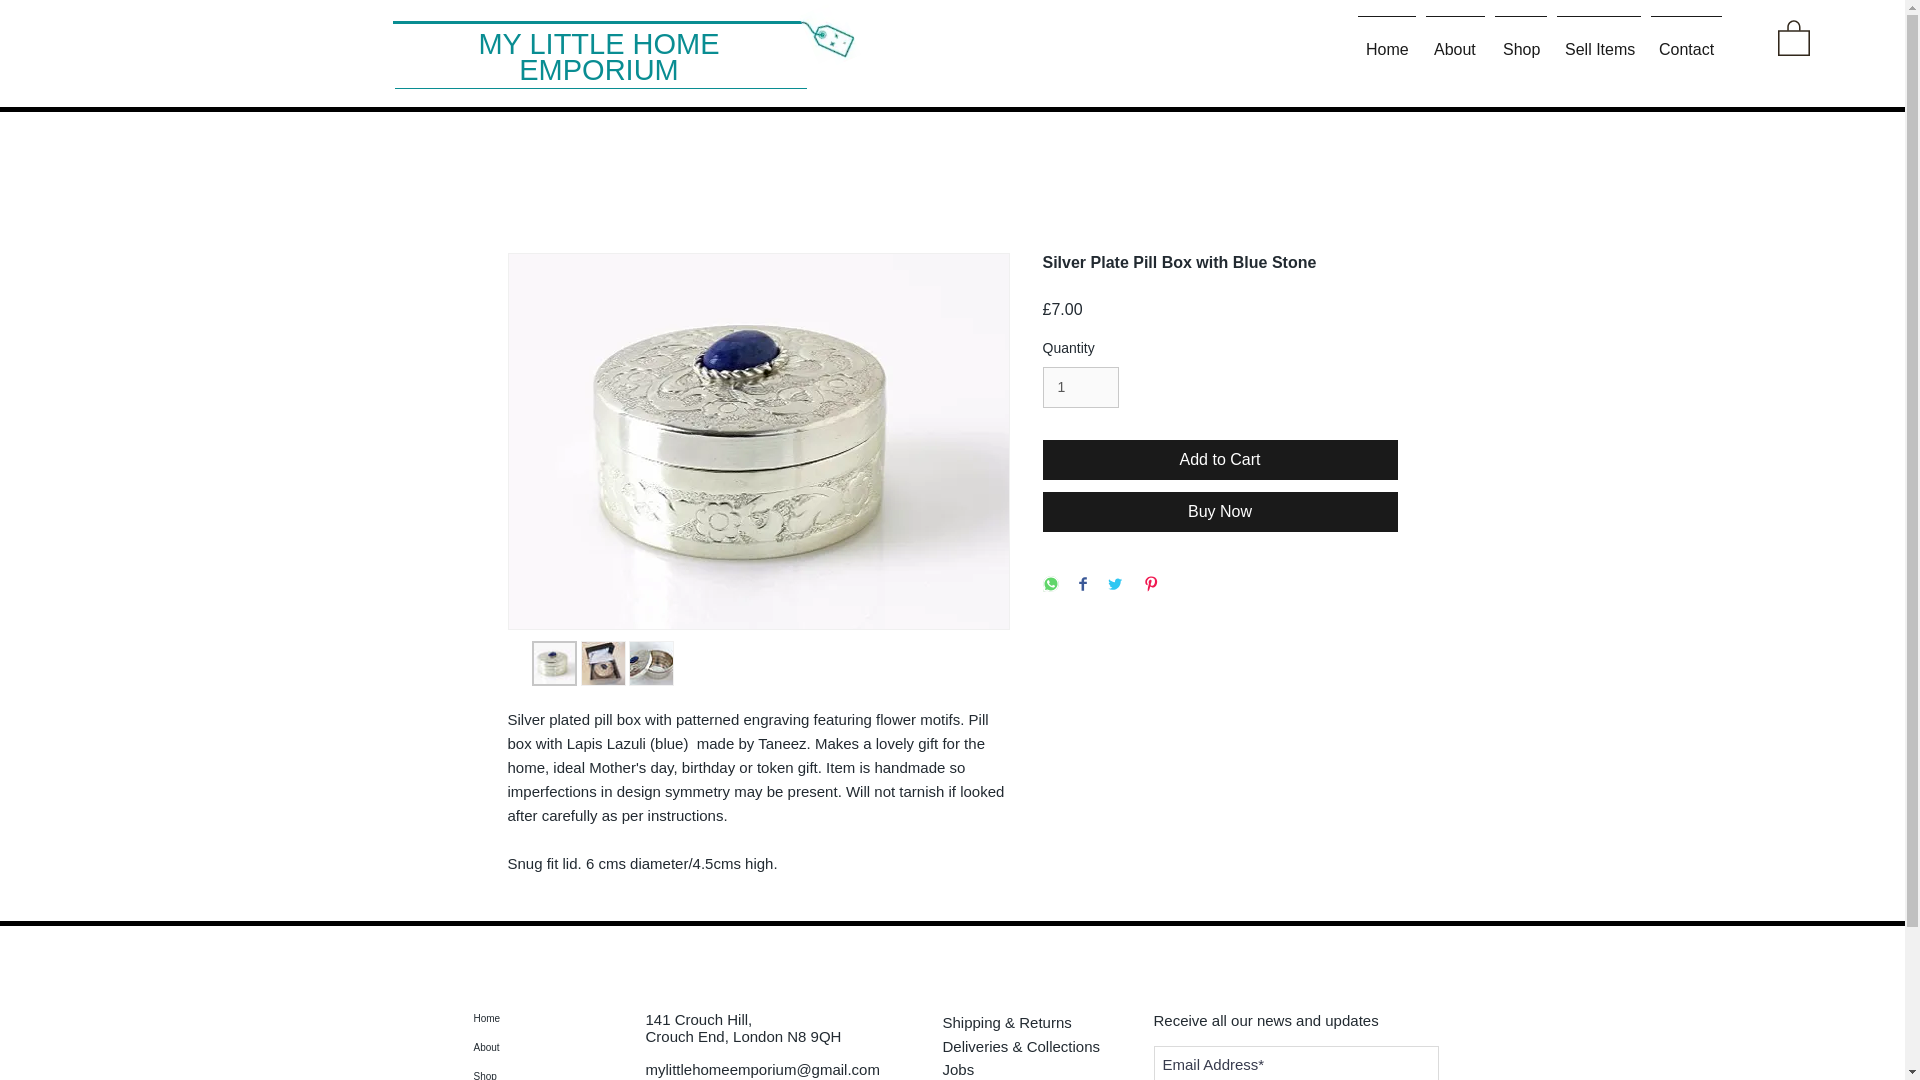 The width and height of the screenshot is (1920, 1080). I want to click on Contact, so click(1686, 40).